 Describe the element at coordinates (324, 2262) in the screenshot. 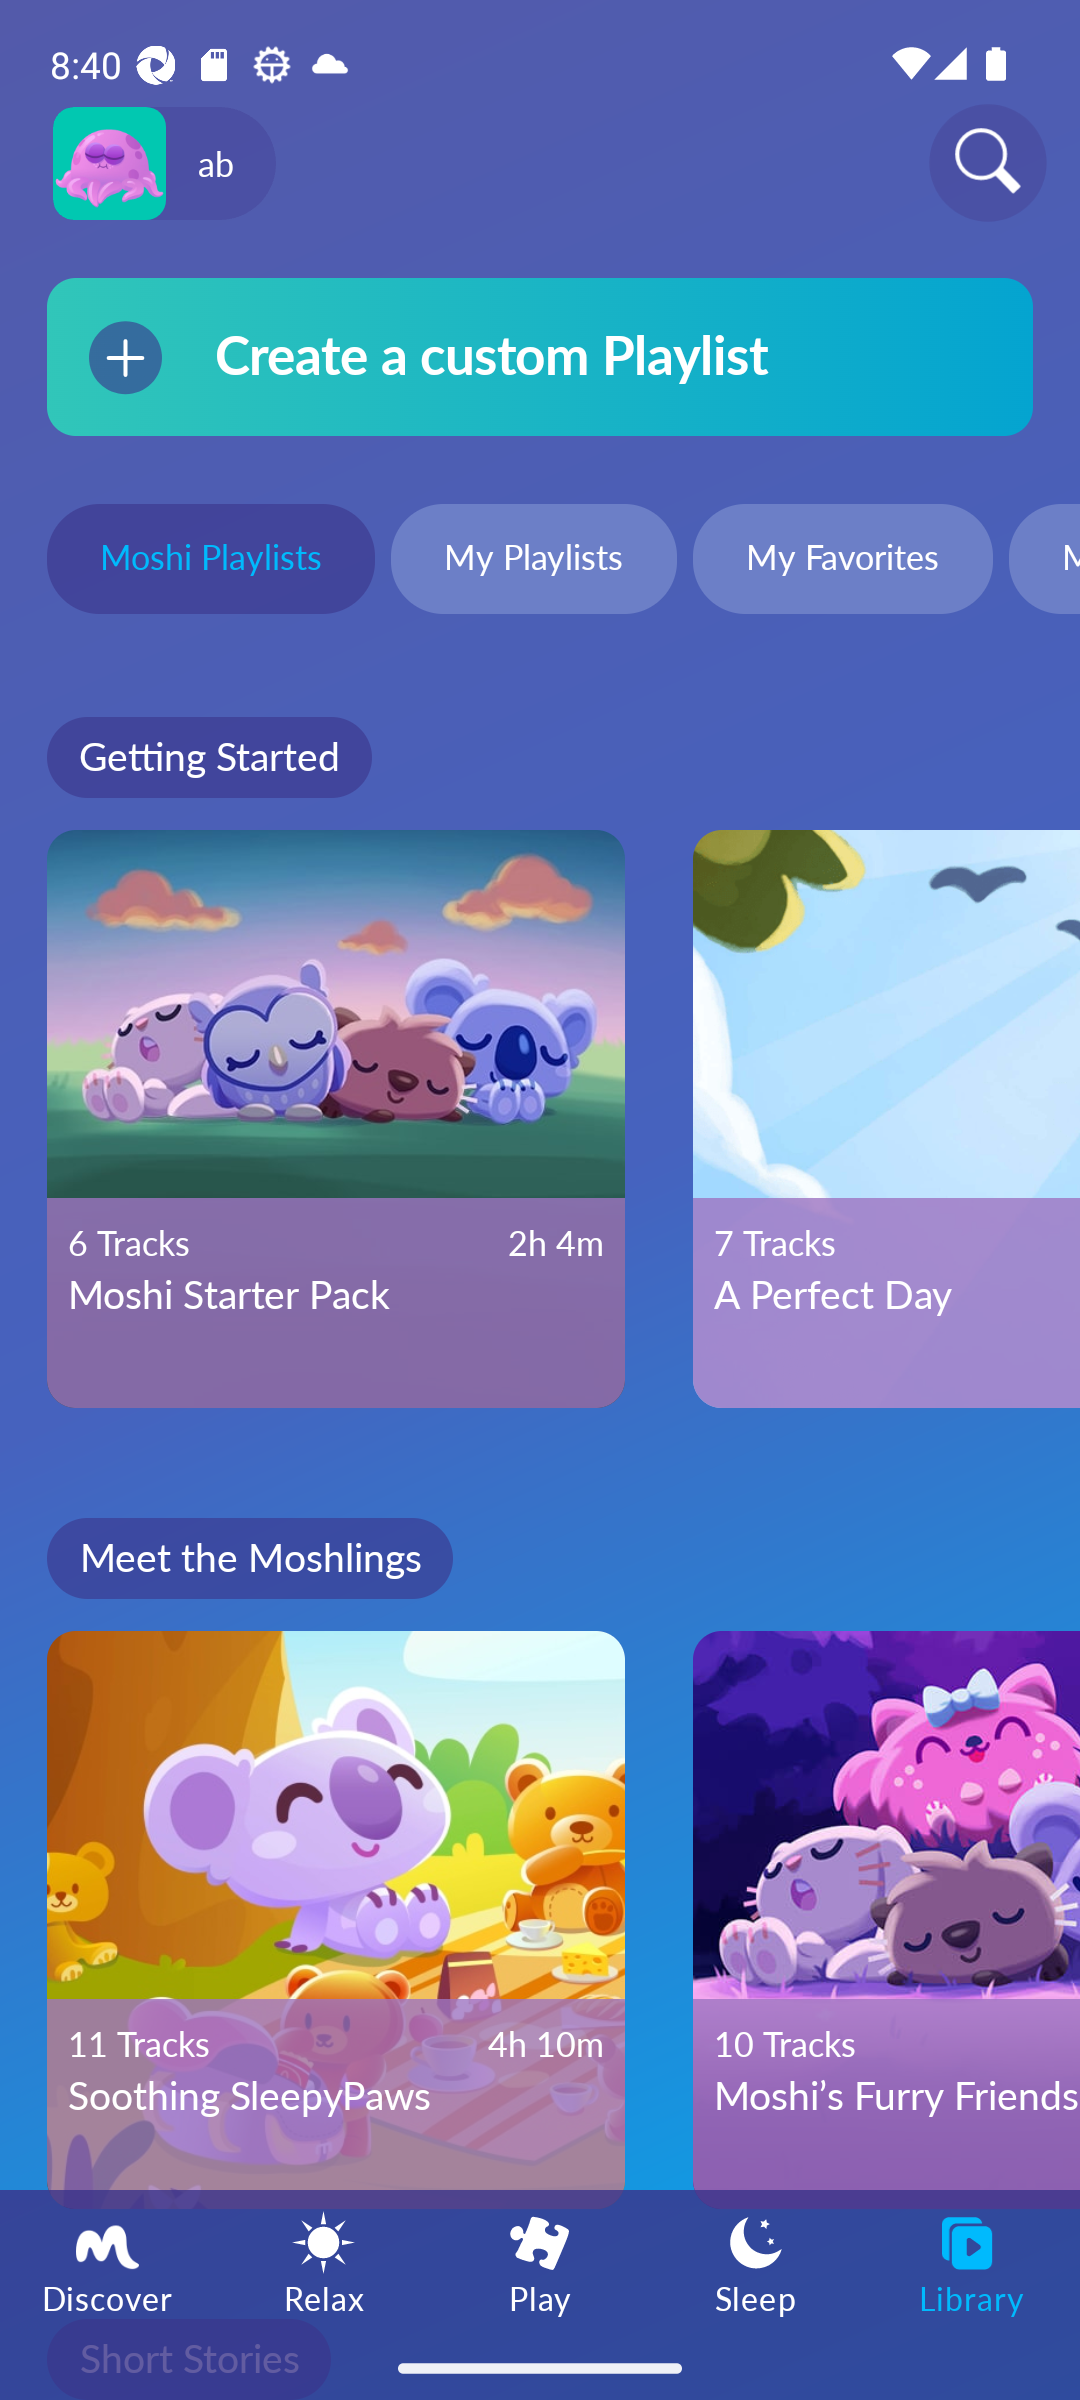

I see `Relax` at that location.